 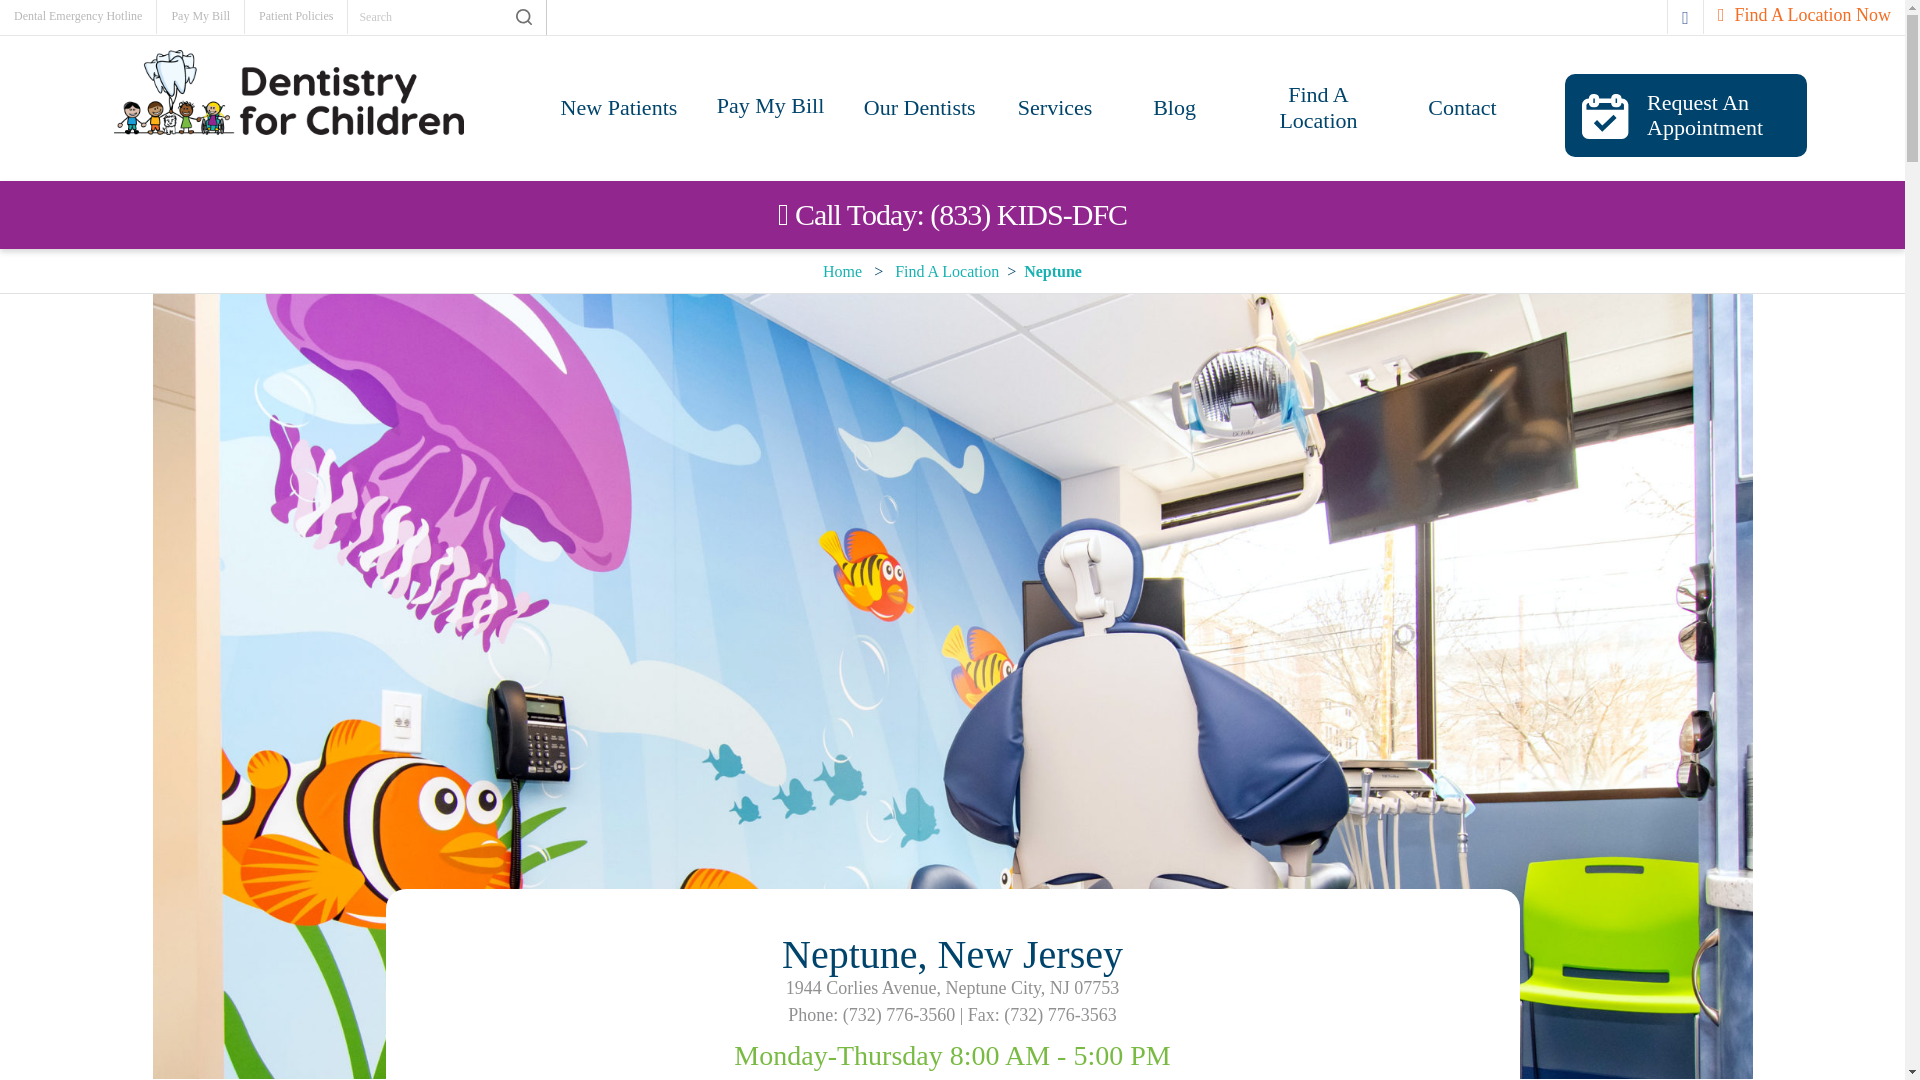 What do you see at coordinates (842, 270) in the screenshot?
I see `Home` at bounding box center [842, 270].